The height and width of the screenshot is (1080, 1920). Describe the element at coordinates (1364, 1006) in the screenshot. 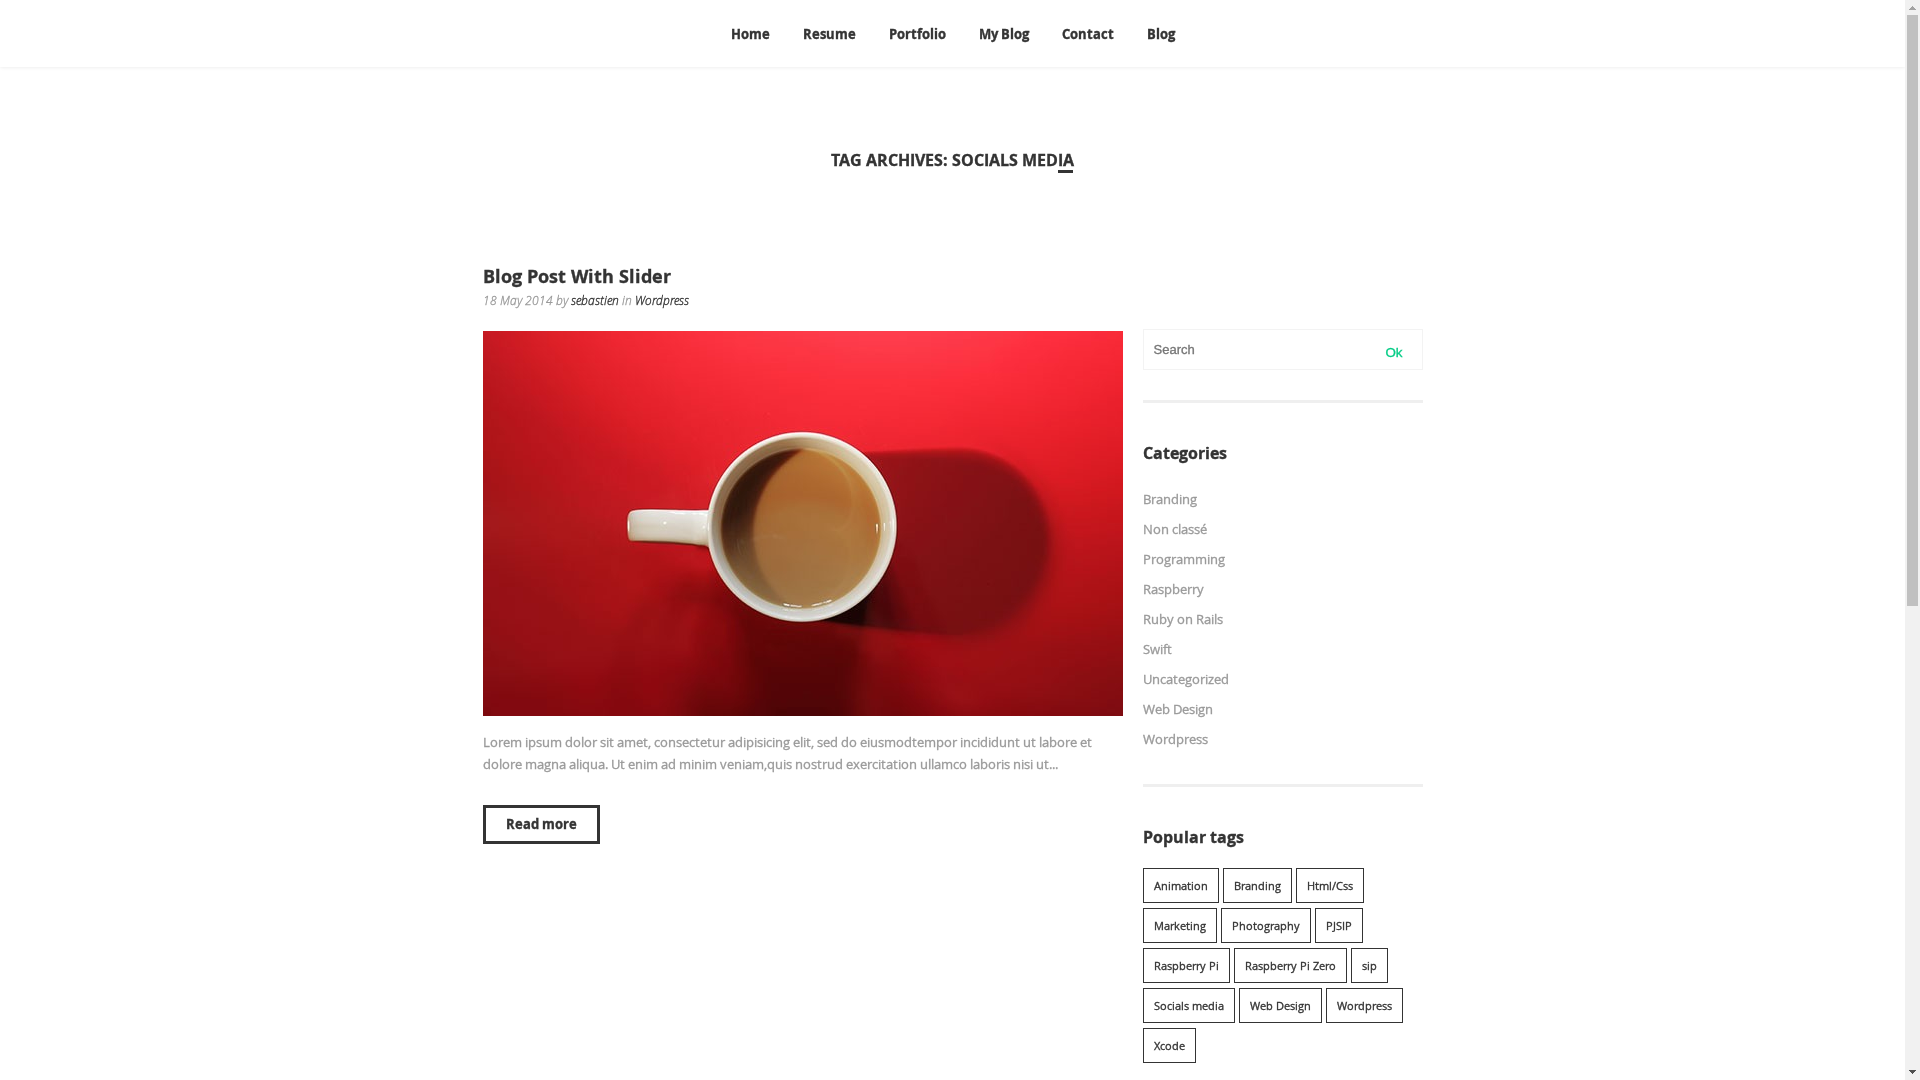

I see `Wordpress` at that location.